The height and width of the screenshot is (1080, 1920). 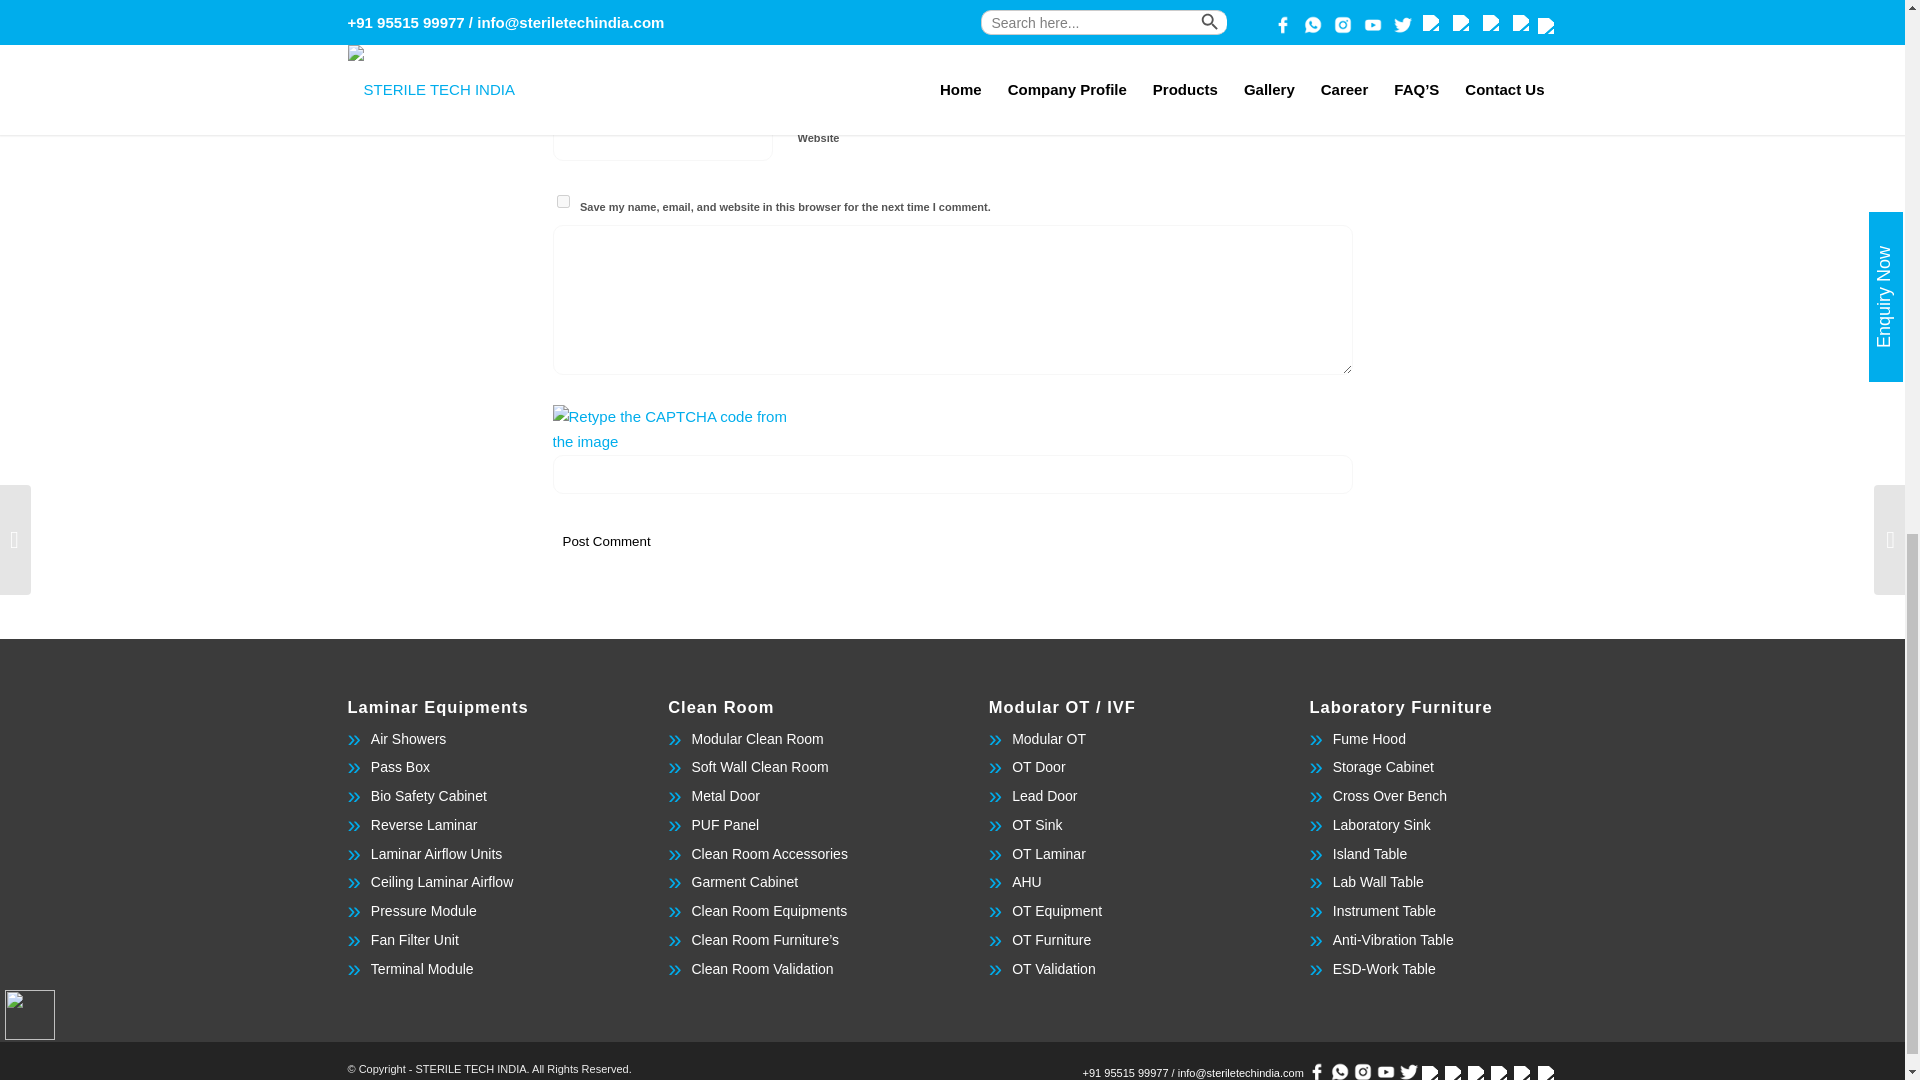 What do you see at coordinates (606, 541) in the screenshot?
I see `Post Comment` at bounding box center [606, 541].